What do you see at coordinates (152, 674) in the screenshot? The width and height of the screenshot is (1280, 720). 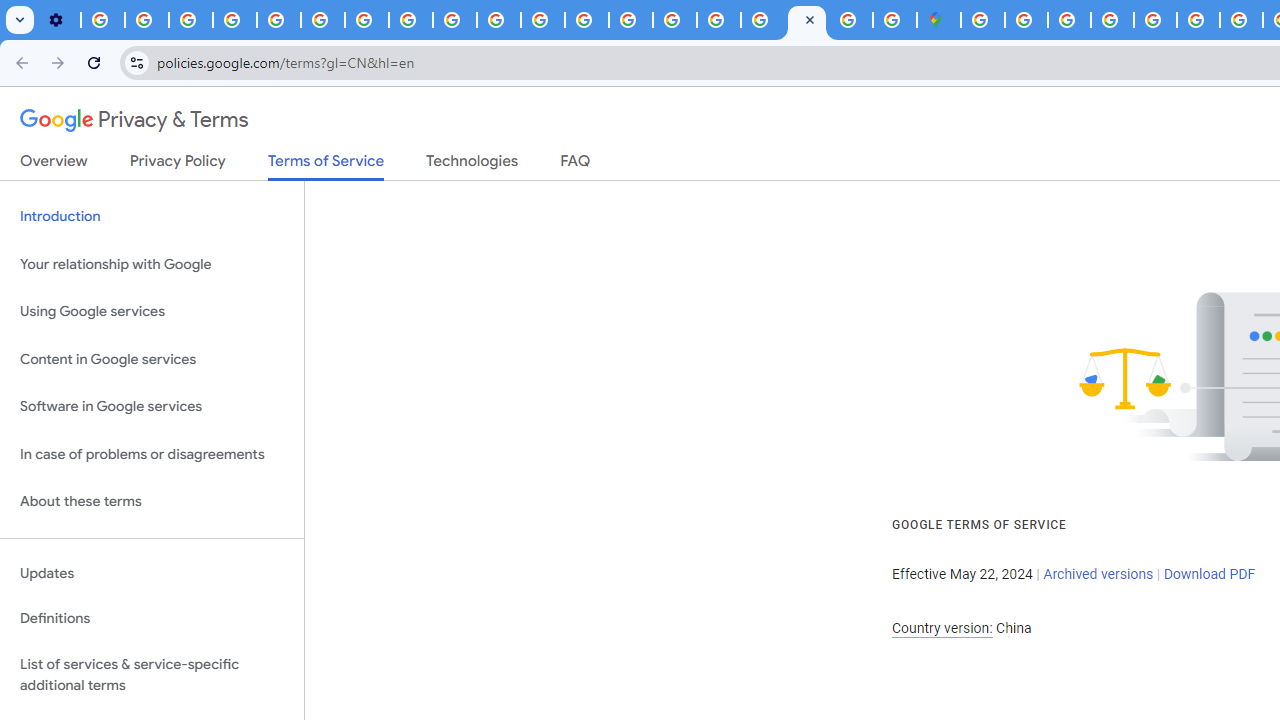 I see `List of services & service-specific additional terms` at bounding box center [152, 674].